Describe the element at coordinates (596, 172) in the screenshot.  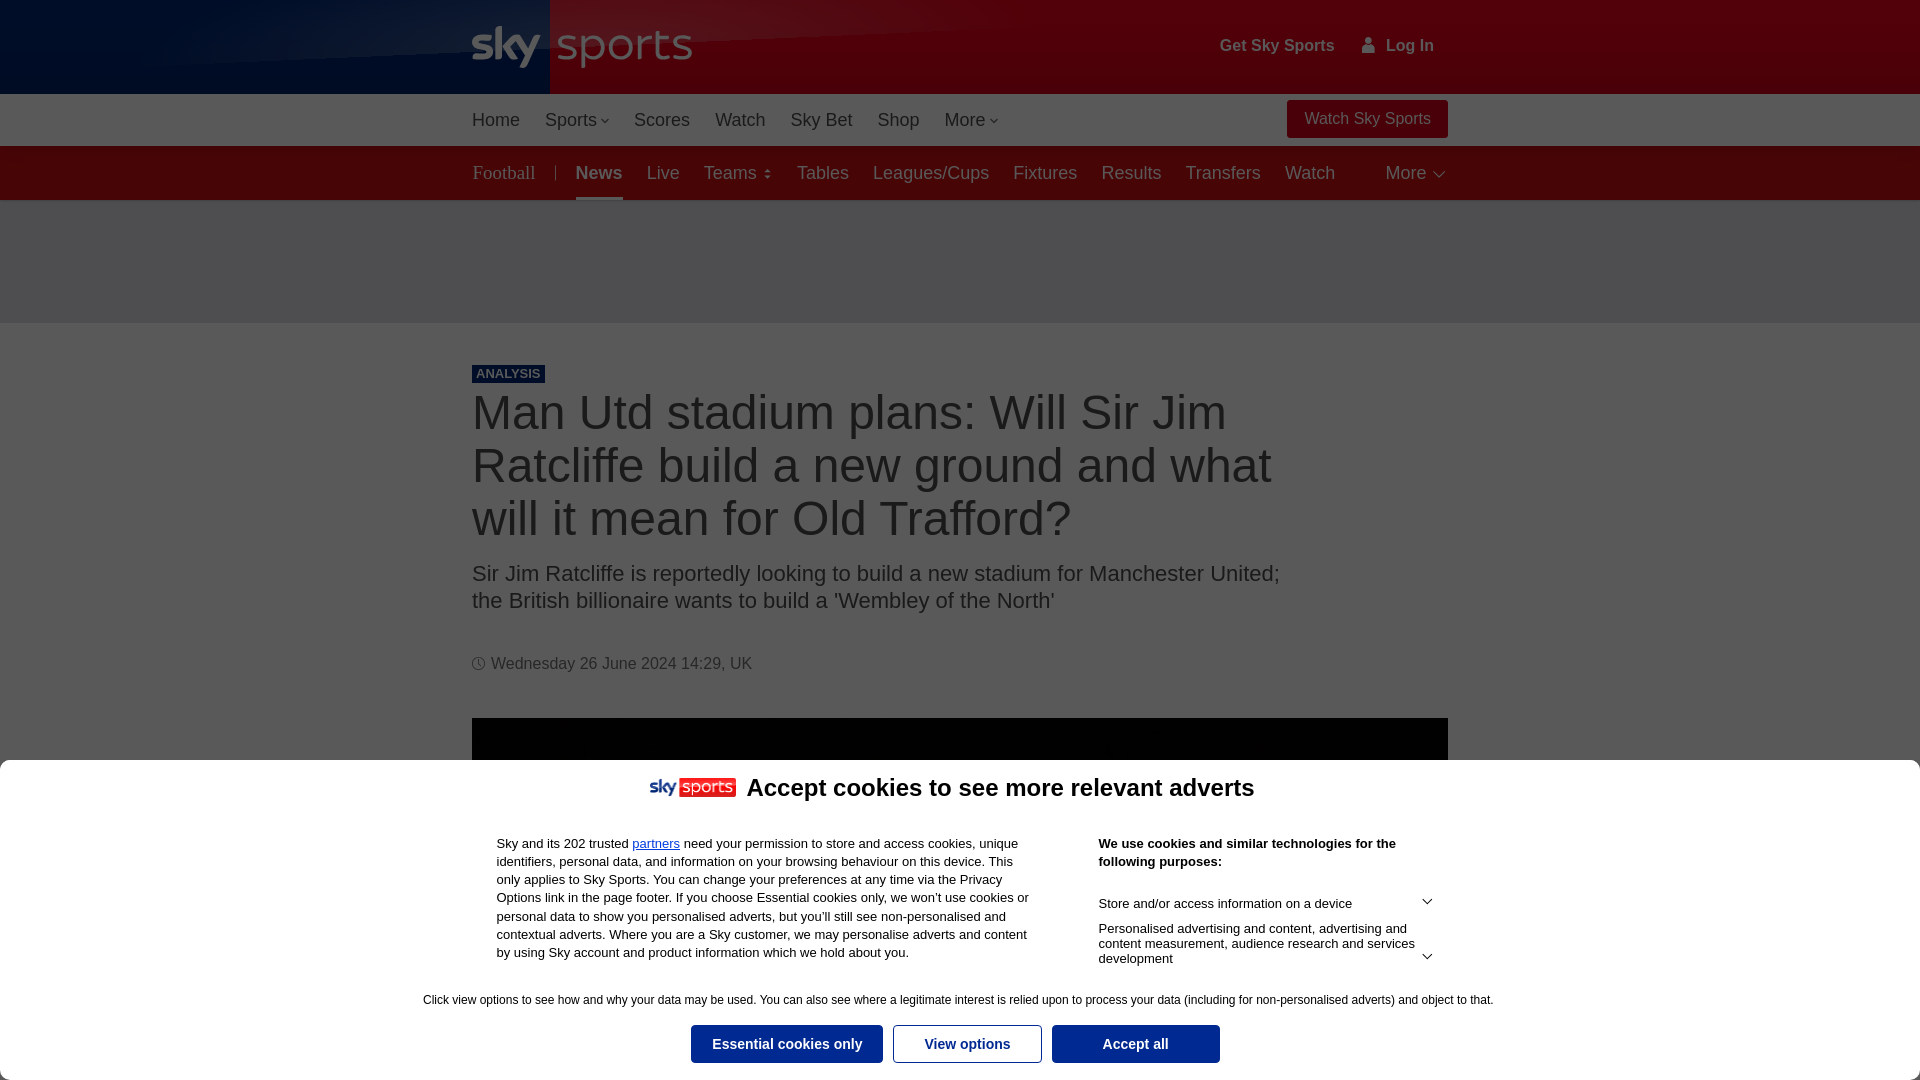
I see `News` at that location.